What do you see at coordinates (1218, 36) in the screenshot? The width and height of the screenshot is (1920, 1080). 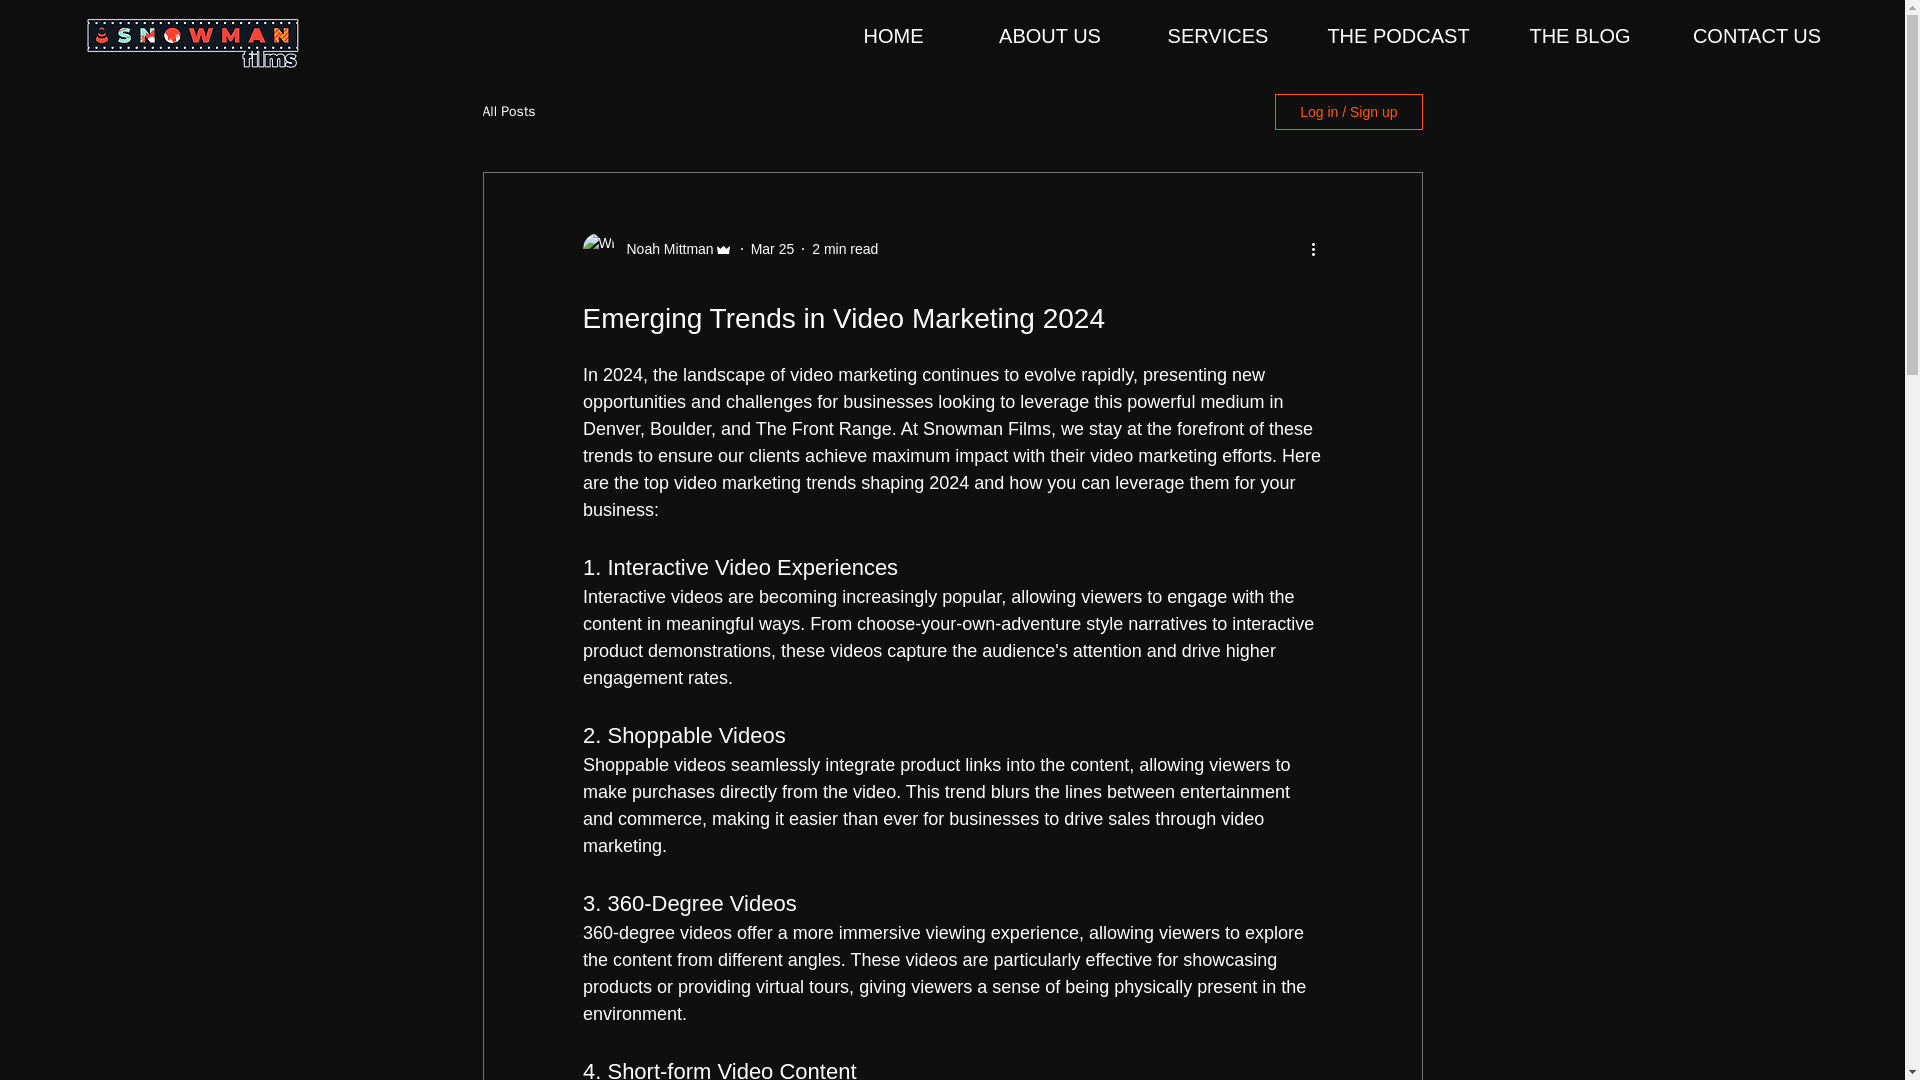 I see `SERVICES` at bounding box center [1218, 36].